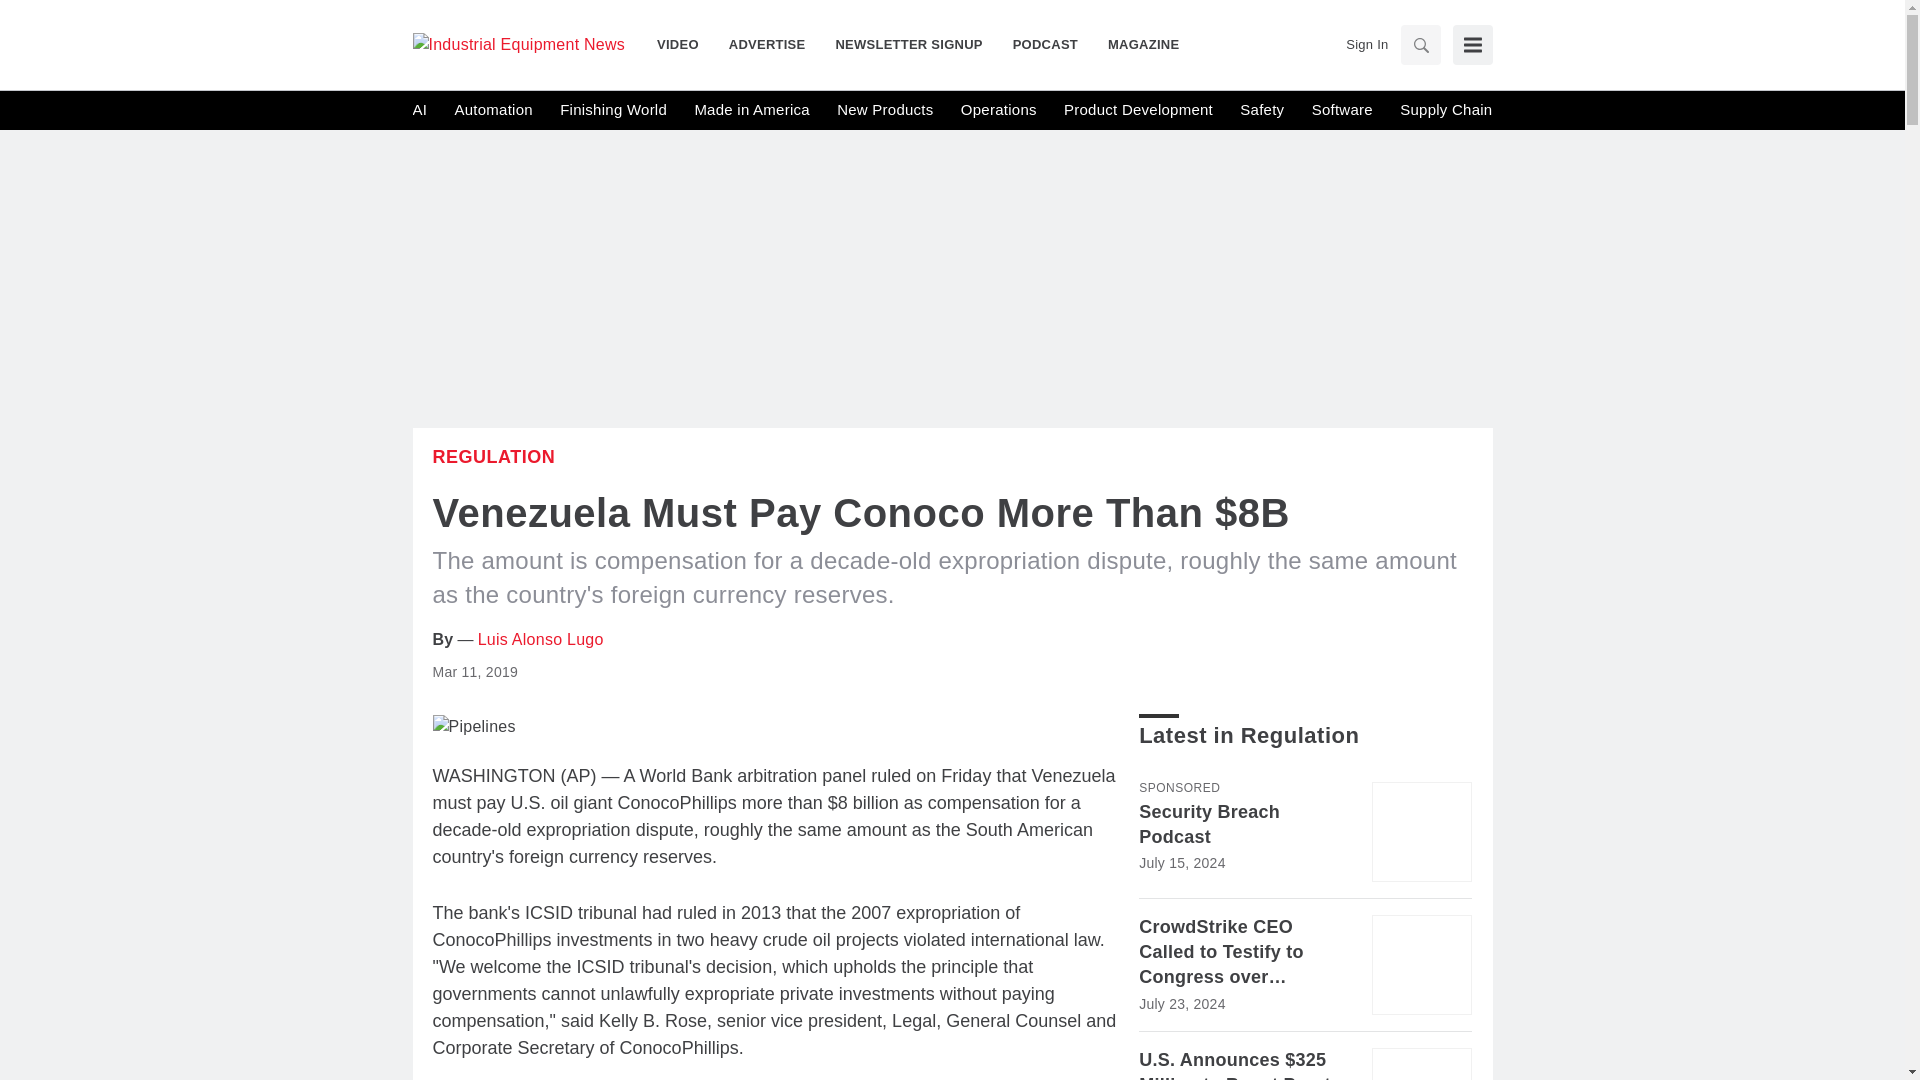  What do you see at coordinates (492, 110) in the screenshot?
I see `Automation` at bounding box center [492, 110].